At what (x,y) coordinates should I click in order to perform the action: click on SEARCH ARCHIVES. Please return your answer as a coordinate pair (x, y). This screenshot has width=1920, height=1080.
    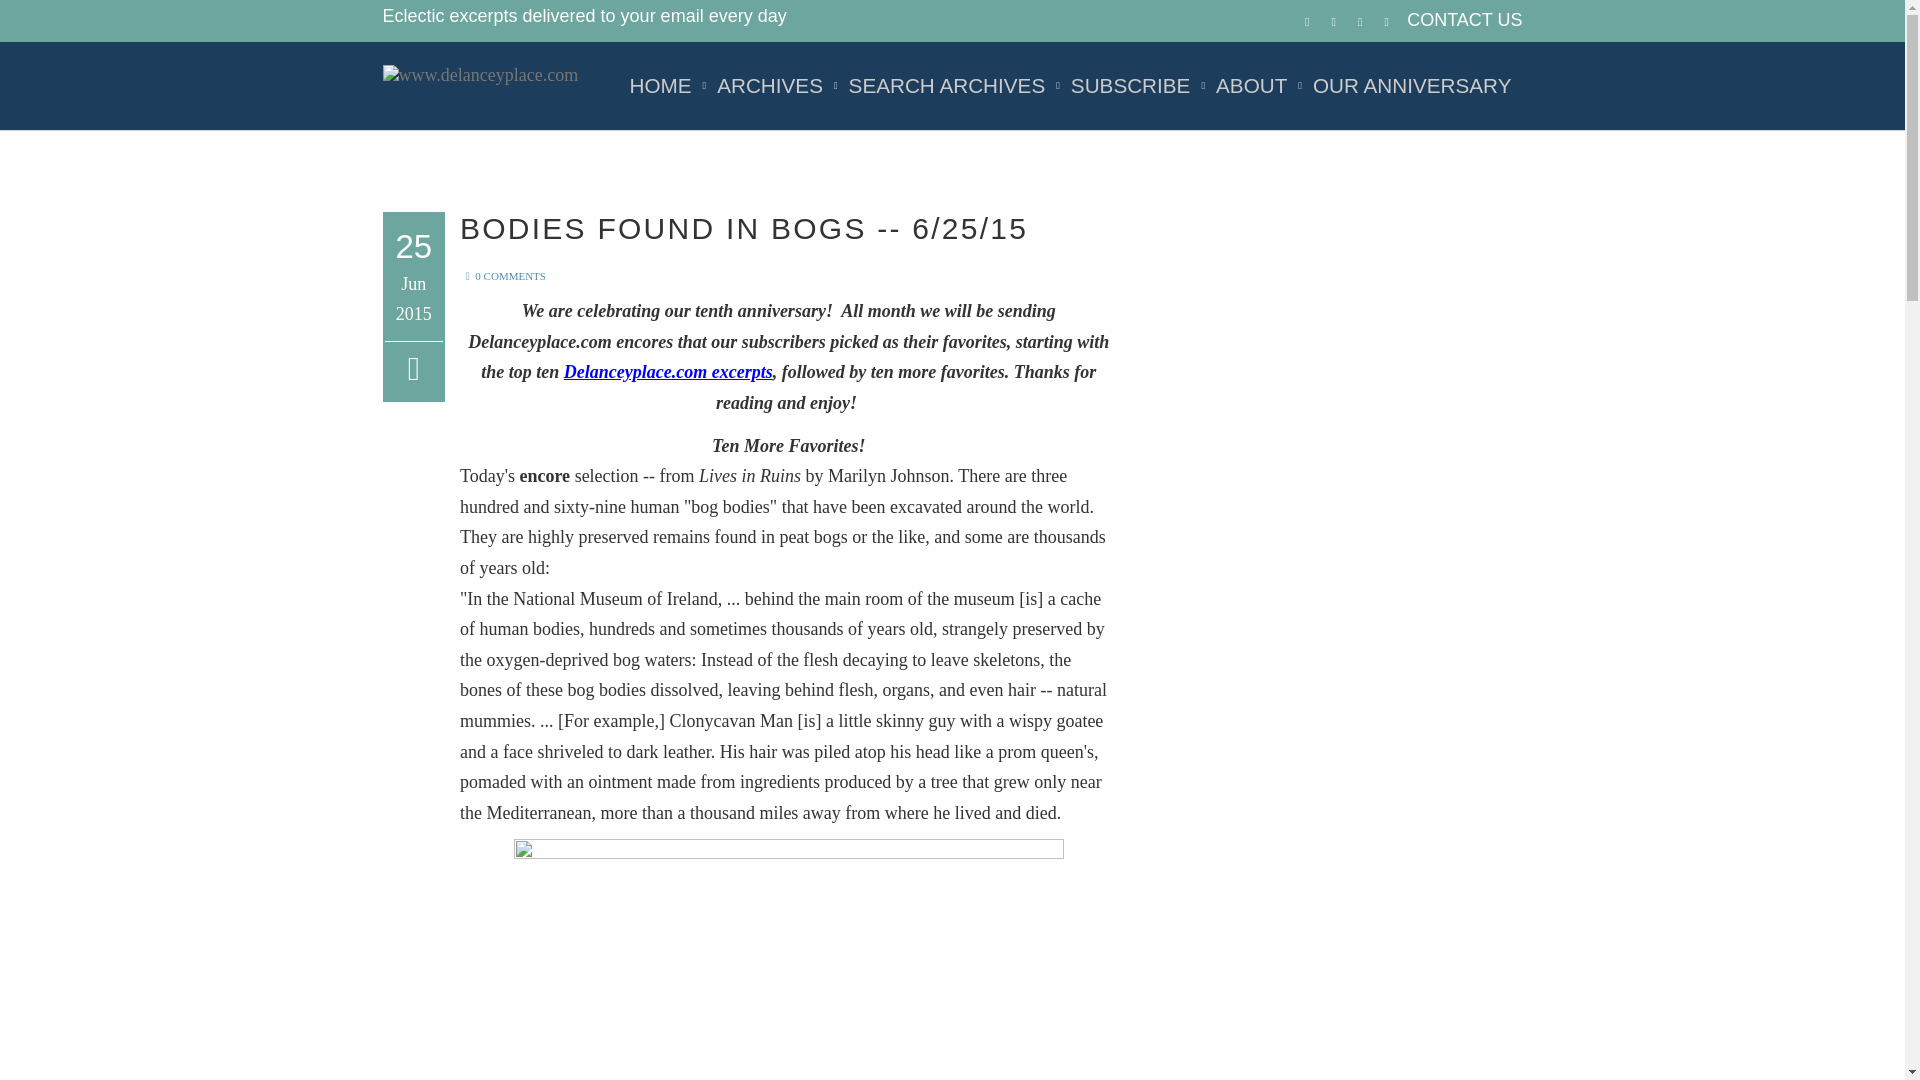
    Looking at the image, I should click on (947, 86).